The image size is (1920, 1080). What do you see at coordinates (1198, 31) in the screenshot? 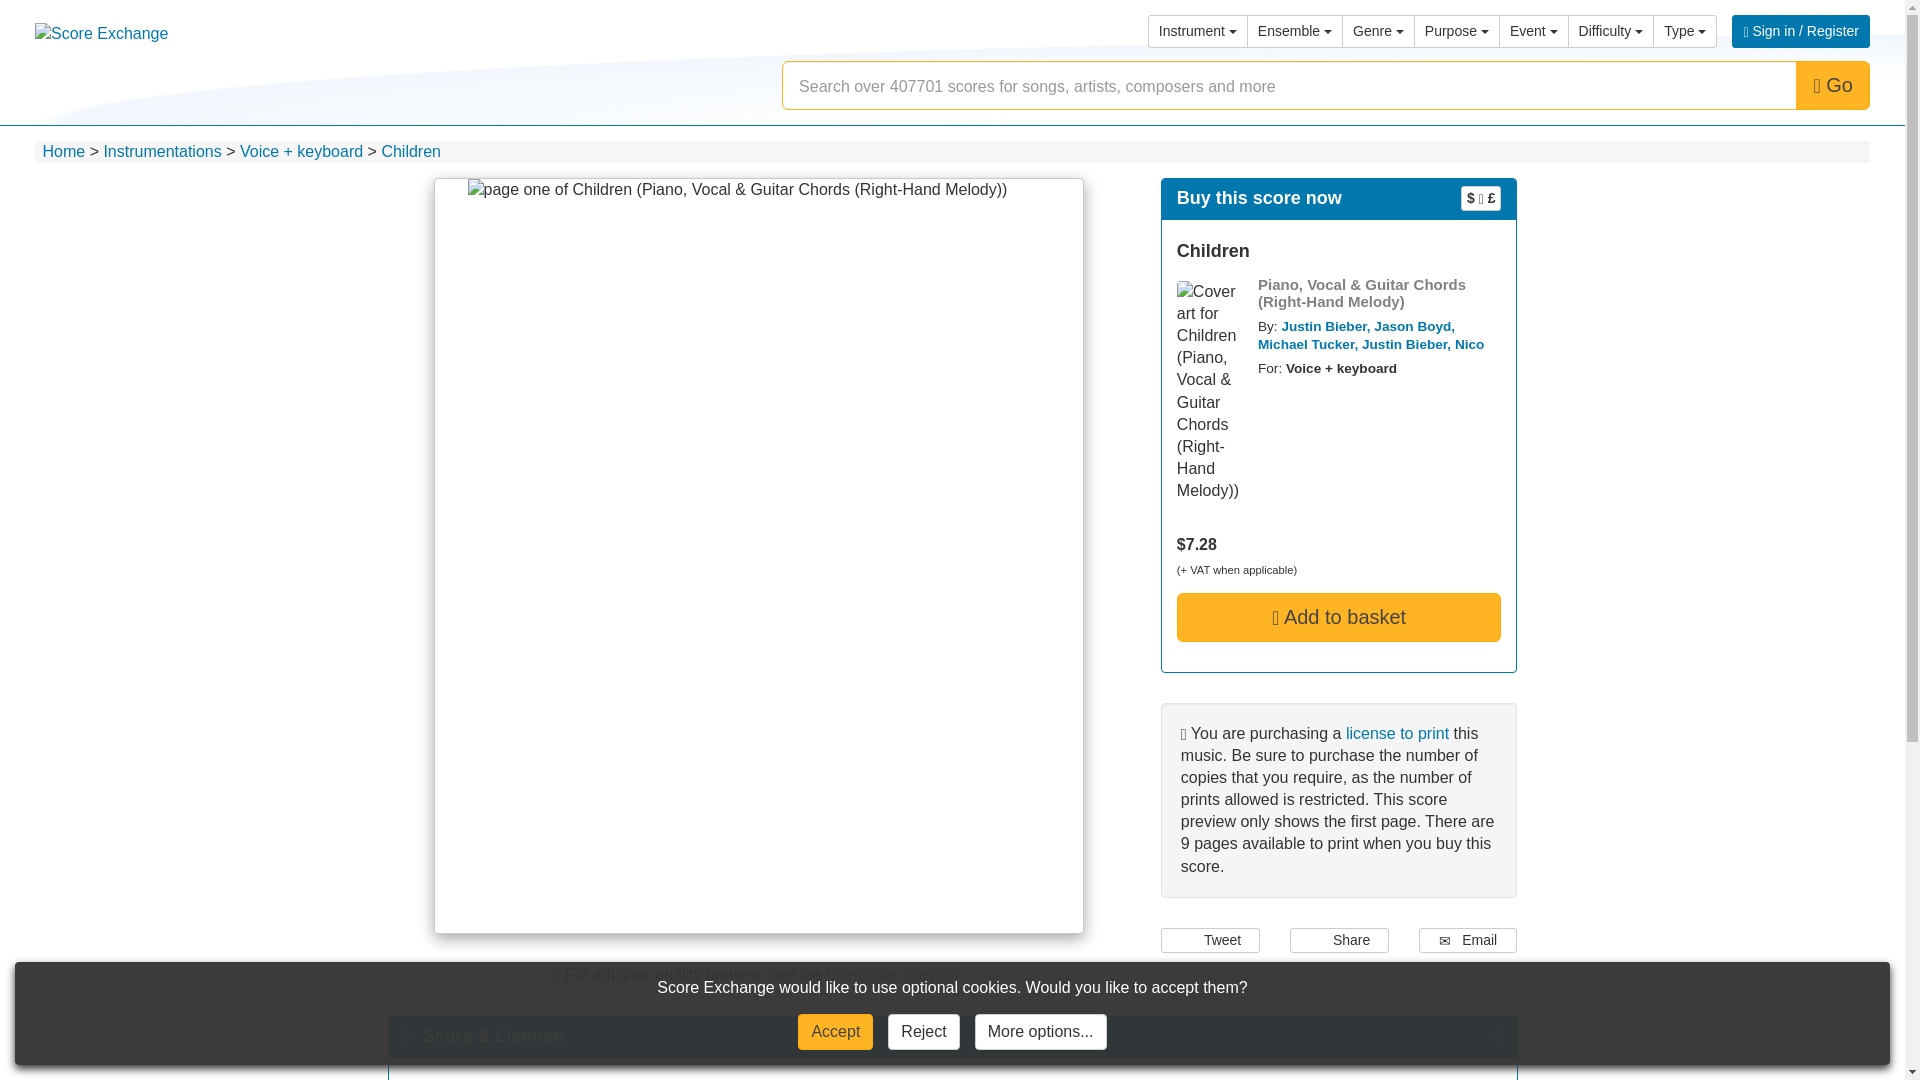
I see `Instrument` at bounding box center [1198, 31].